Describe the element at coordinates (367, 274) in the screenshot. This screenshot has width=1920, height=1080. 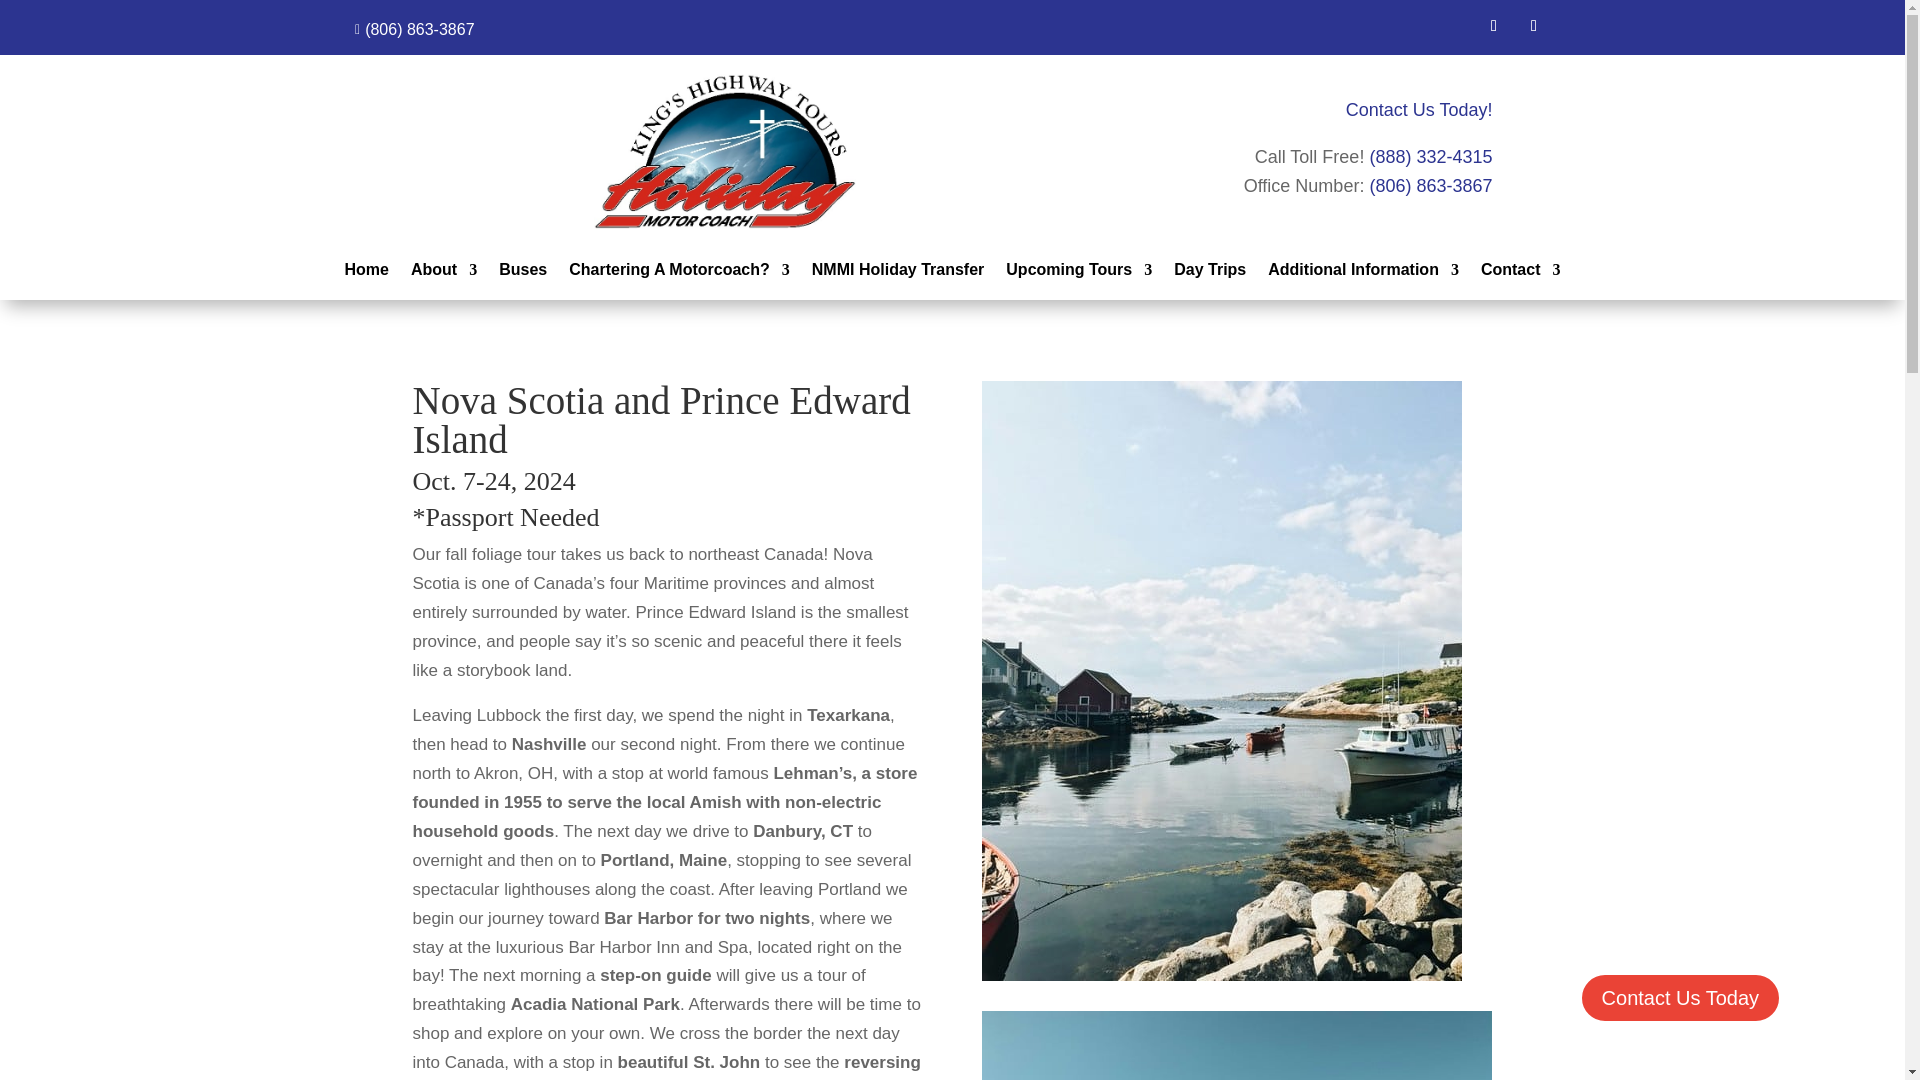
I see `Home` at that location.